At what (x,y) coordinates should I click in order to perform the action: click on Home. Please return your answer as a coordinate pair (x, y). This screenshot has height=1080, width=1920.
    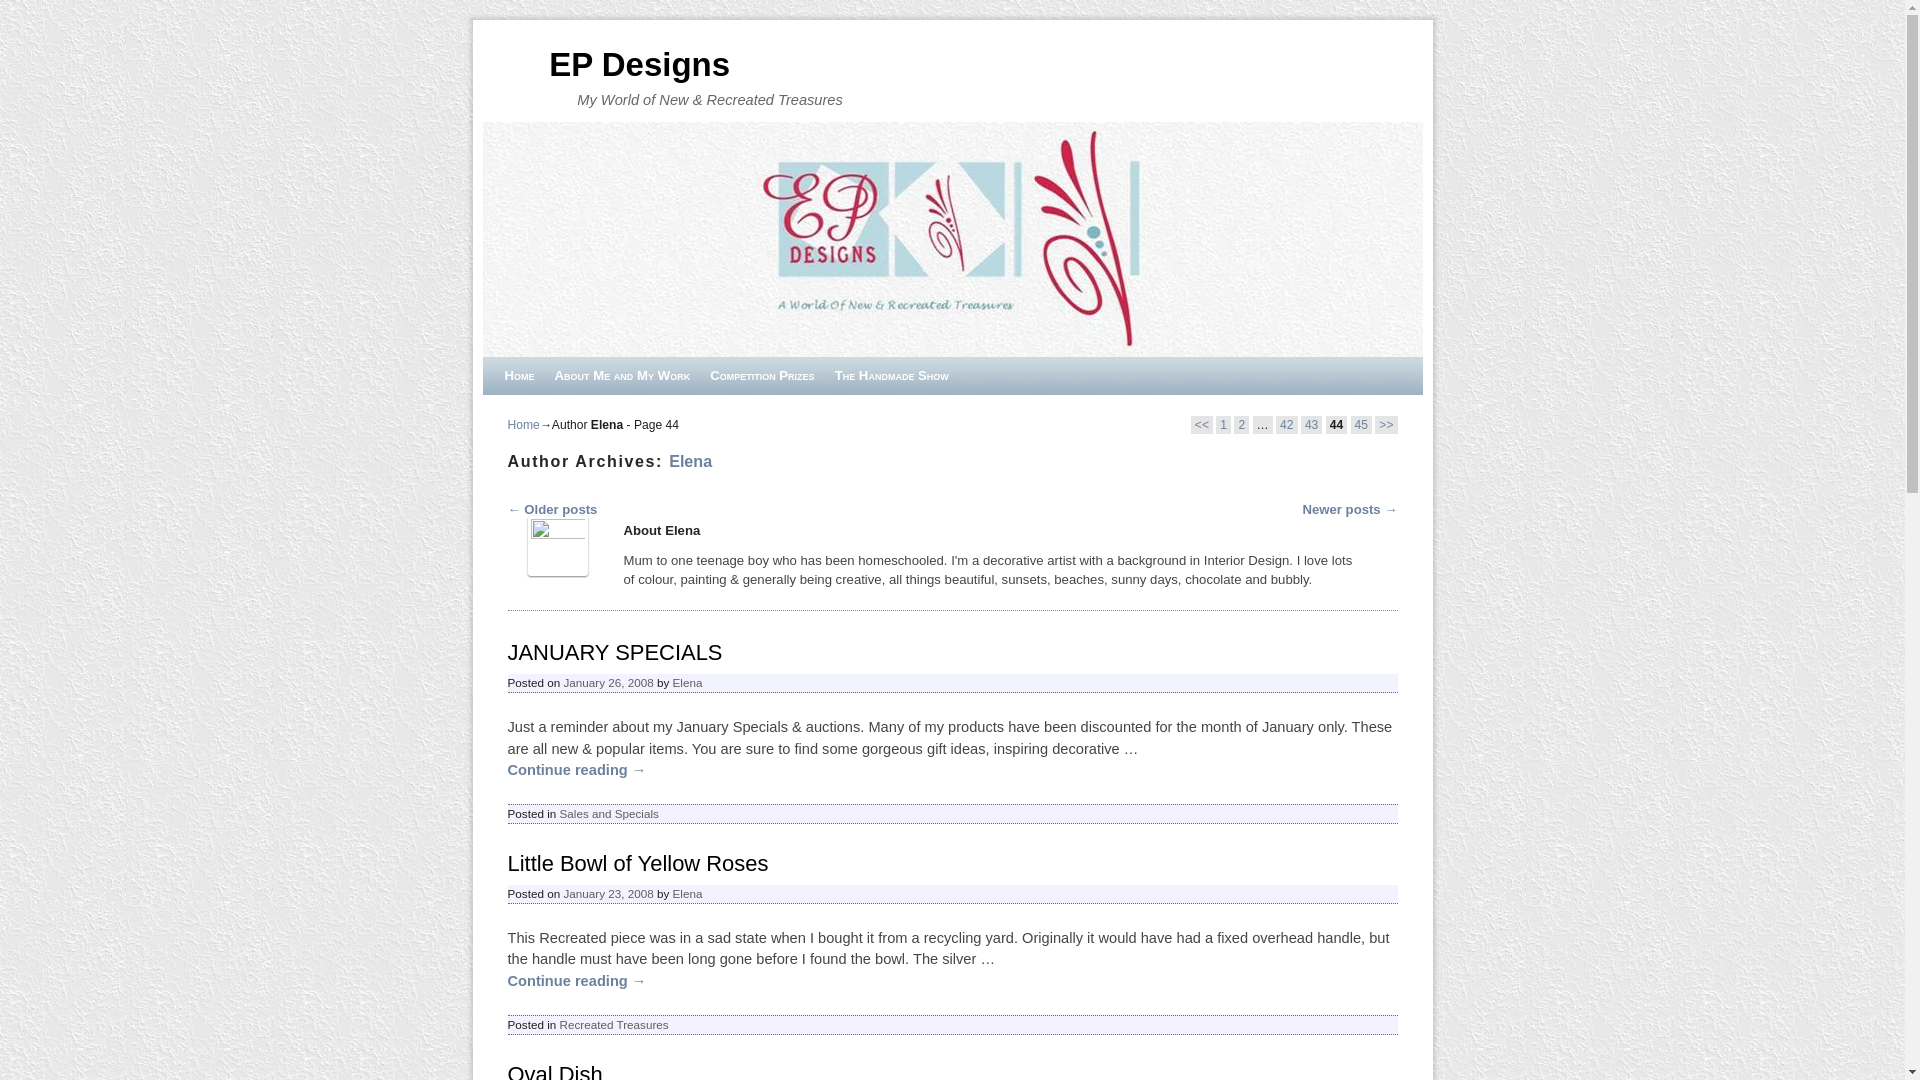
    Looking at the image, I should click on (518, 376).